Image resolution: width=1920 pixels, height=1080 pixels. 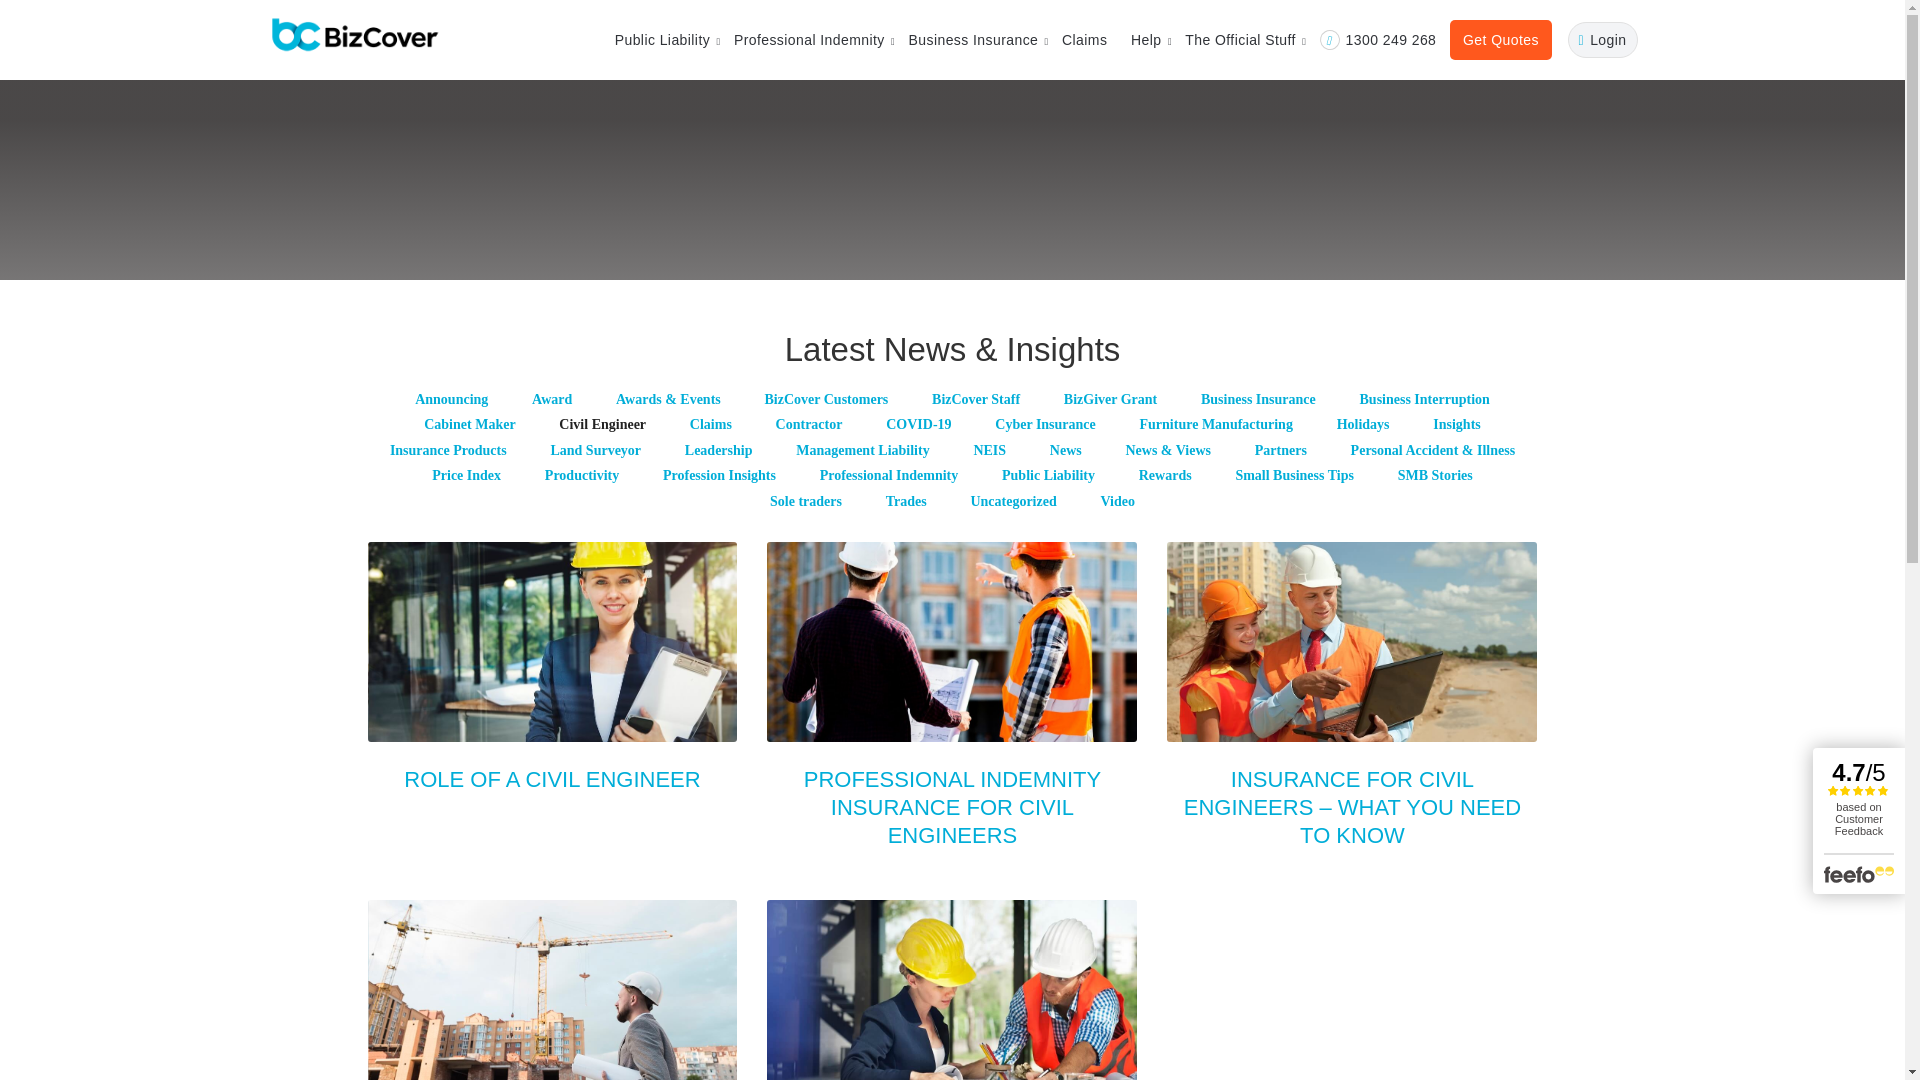 What do you see at coordinates (662, 40) in the screenshot?
I see `Public Liability` at bounding box center [662, 40].